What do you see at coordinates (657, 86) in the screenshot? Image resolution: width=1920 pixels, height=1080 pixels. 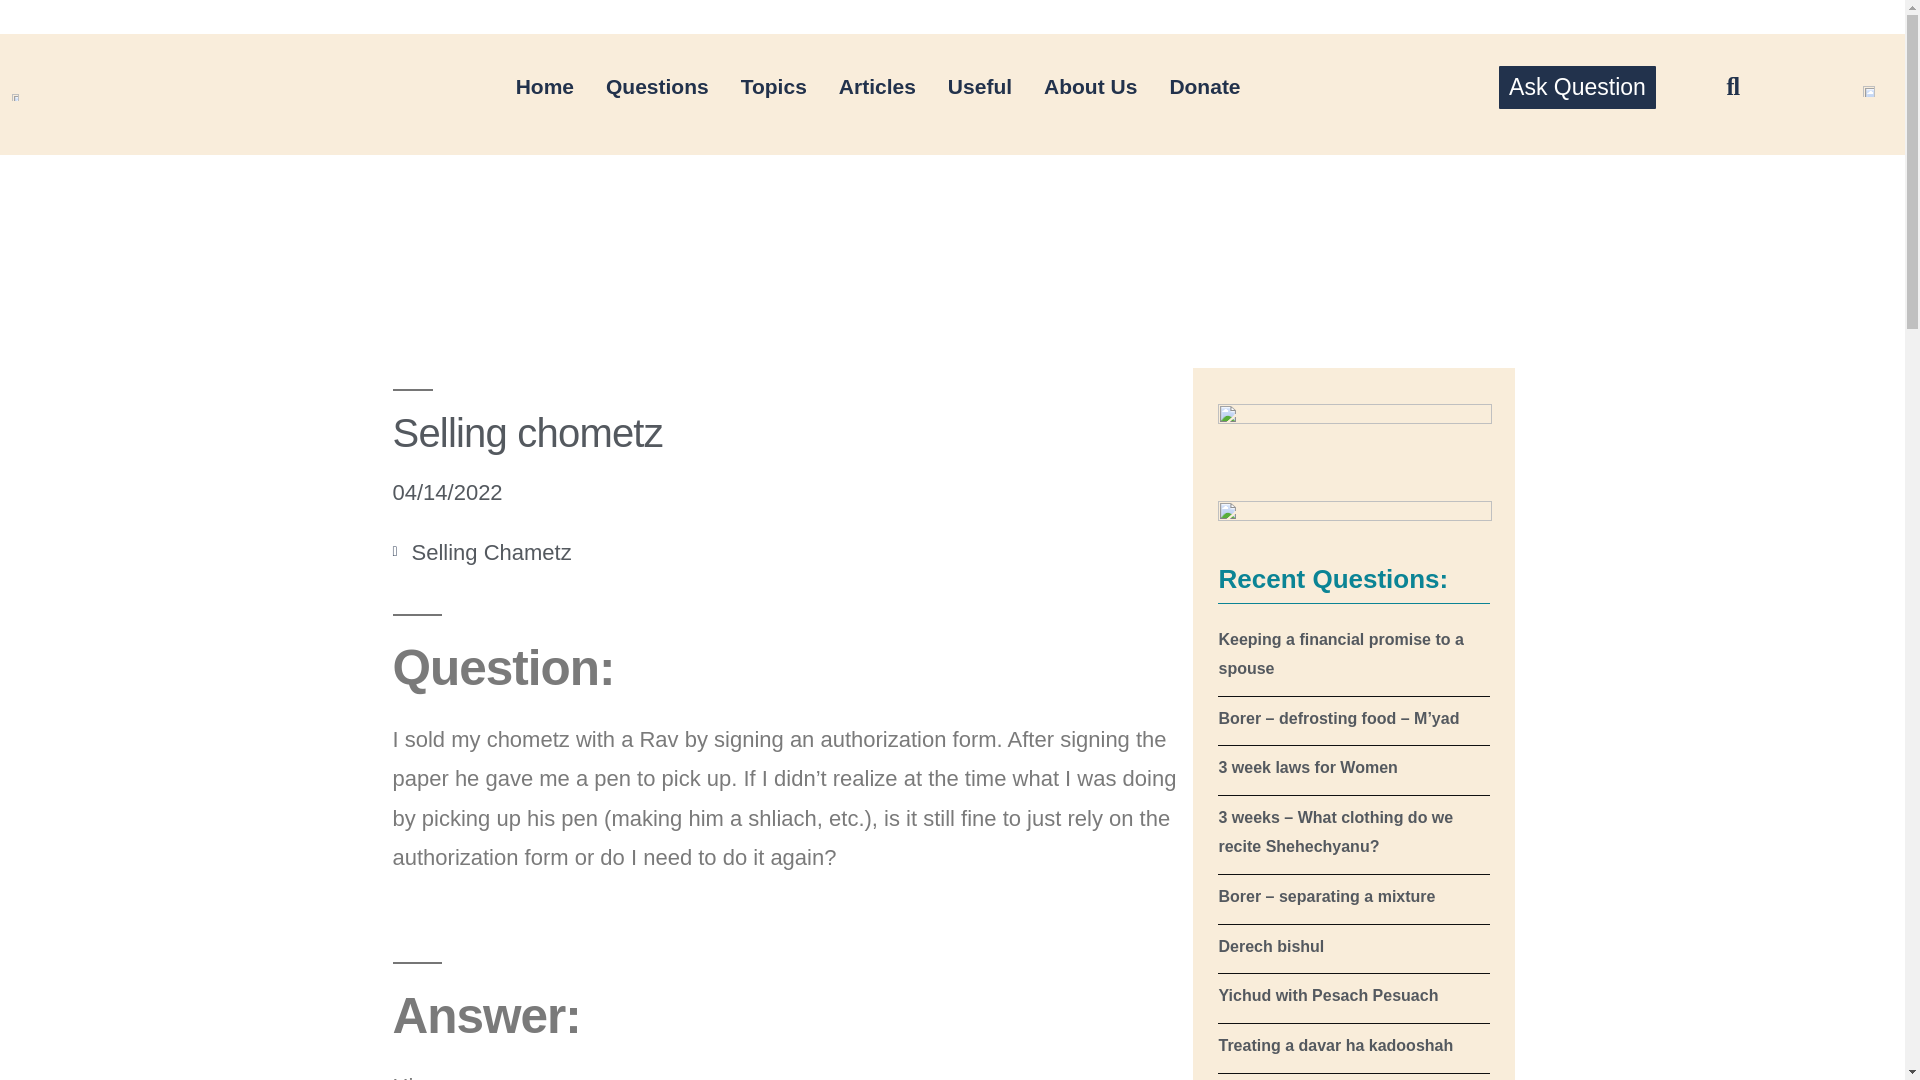 I see `Questions` at bounding box center [657, 86].